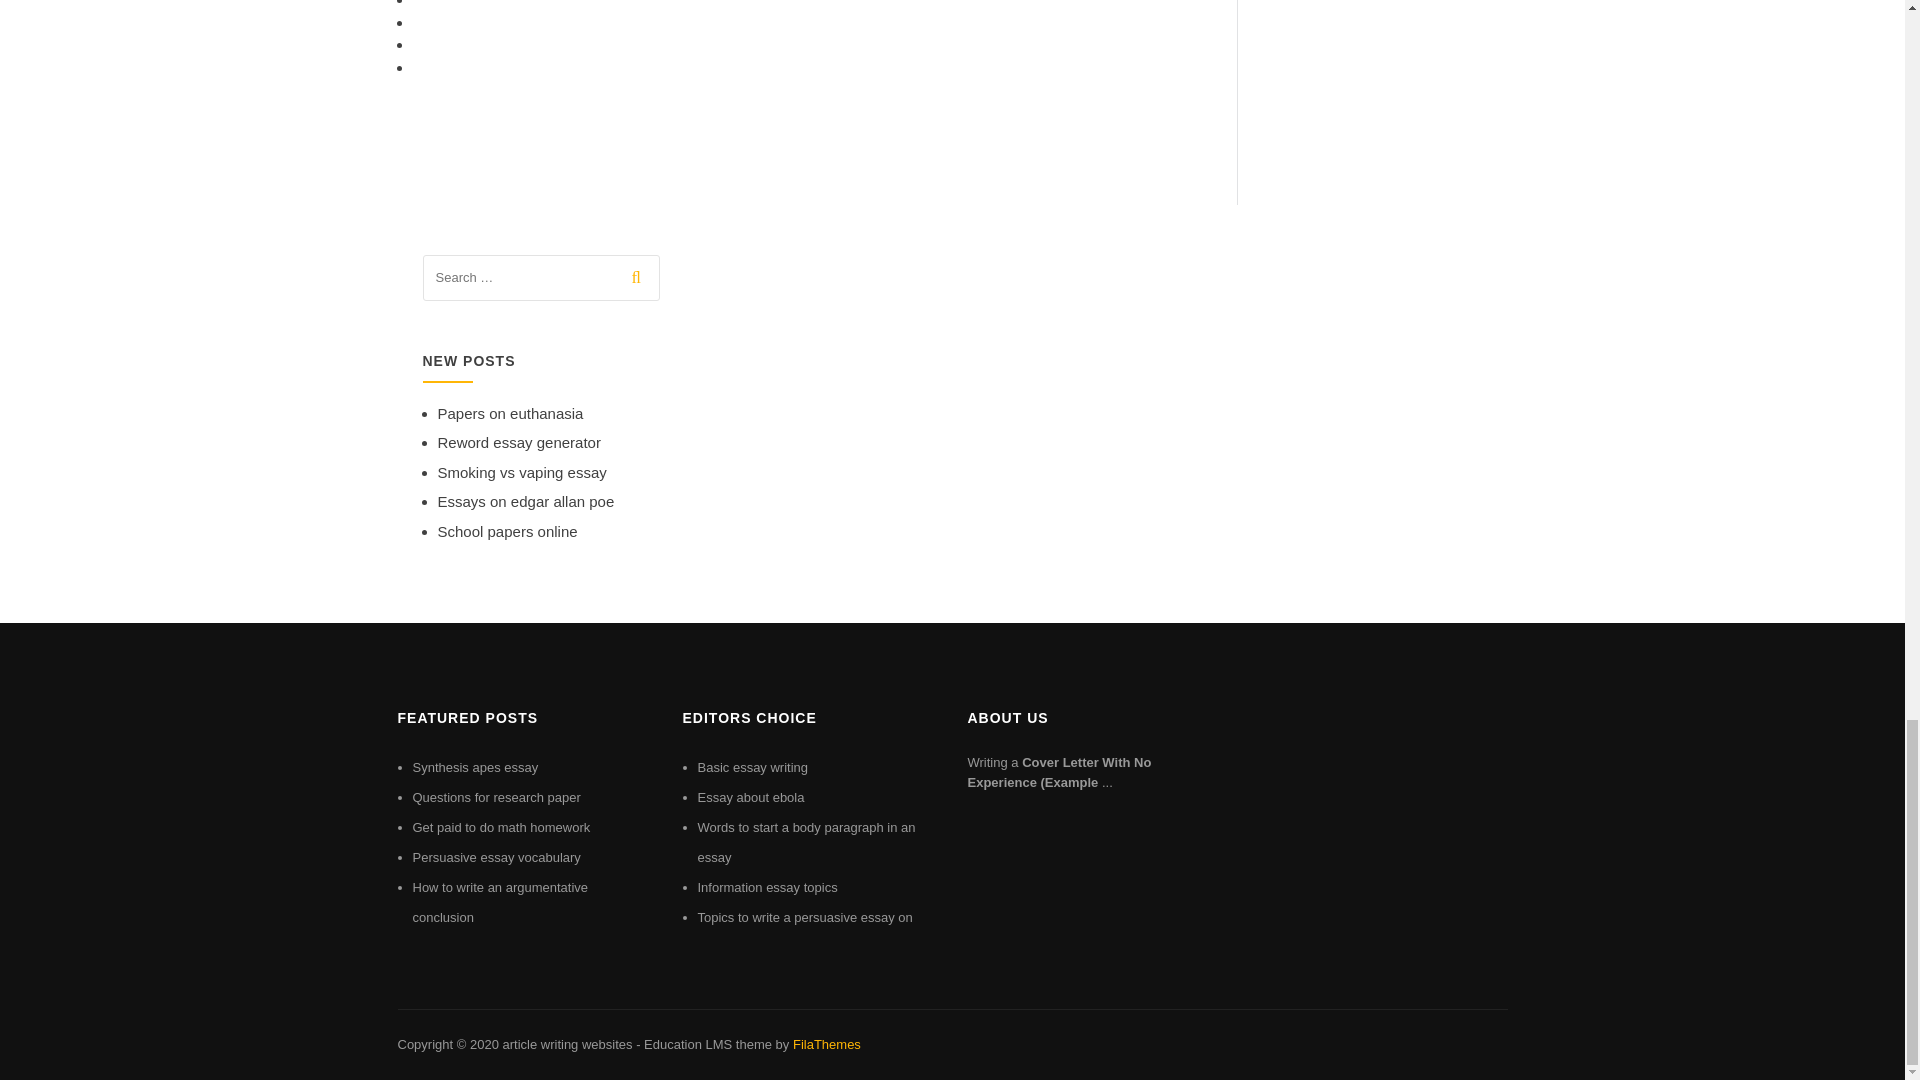  Describe the element at coordinates (496, 857) in the screenshot. I see `Persuasive essay vocabulary` at that location.